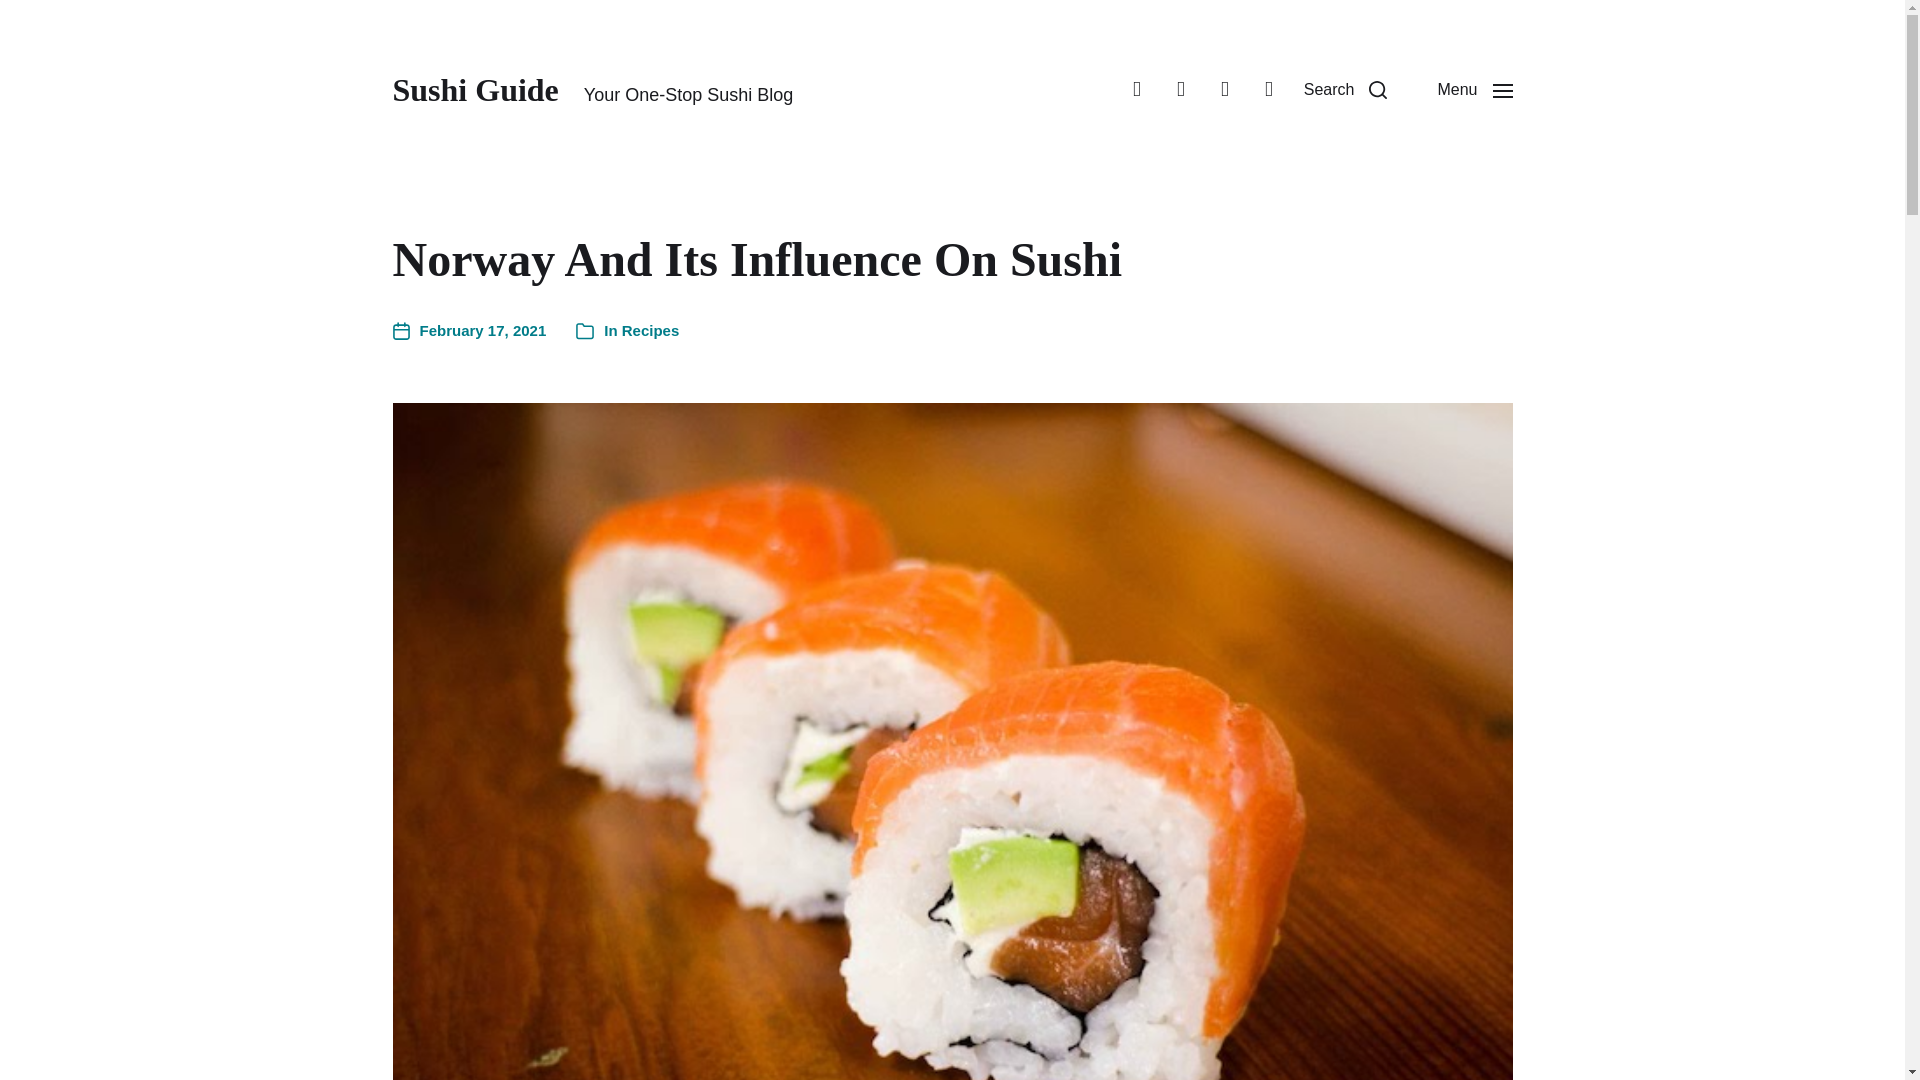  What do you see at coordinates (474, 90) in the screenshot?
I see `Sushi Guide` at bounding box center [474, 90].